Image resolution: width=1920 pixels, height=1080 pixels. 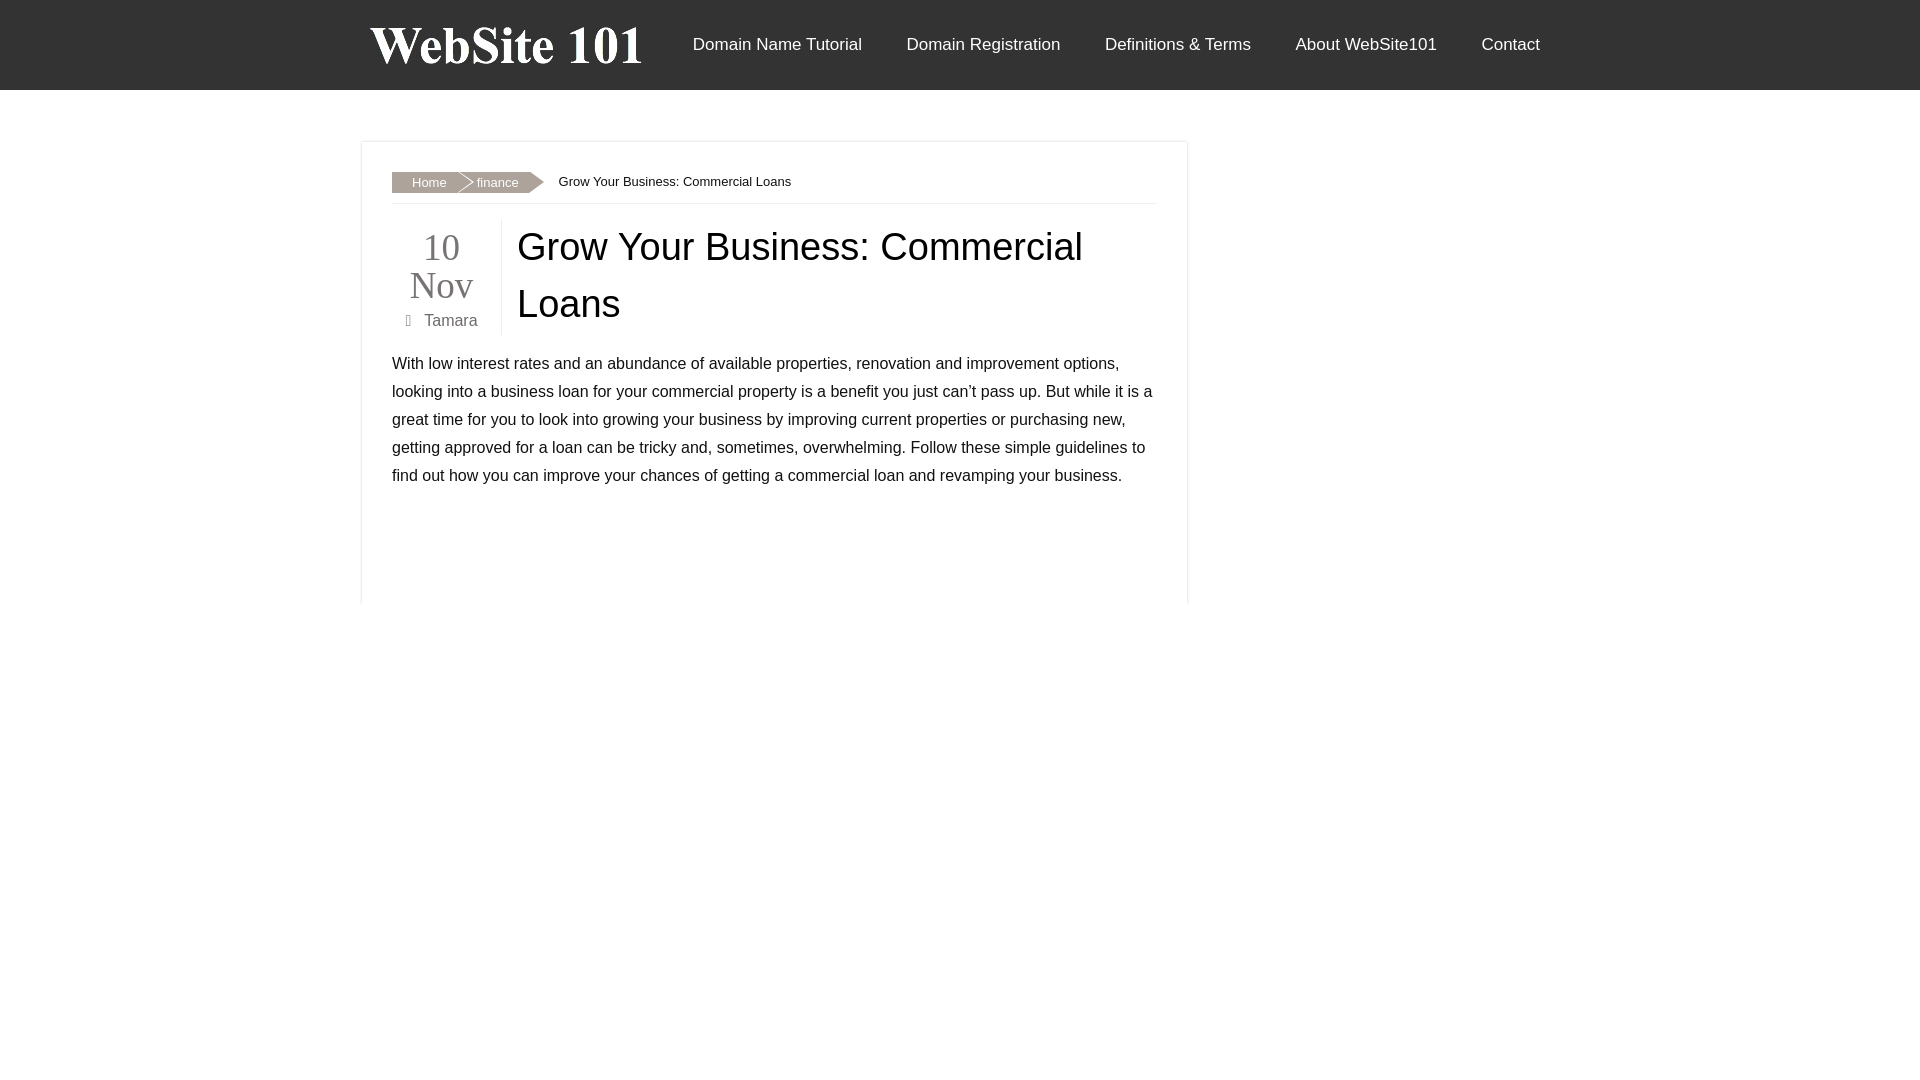 I want to click on Contact, so click(x=1510, y=44).